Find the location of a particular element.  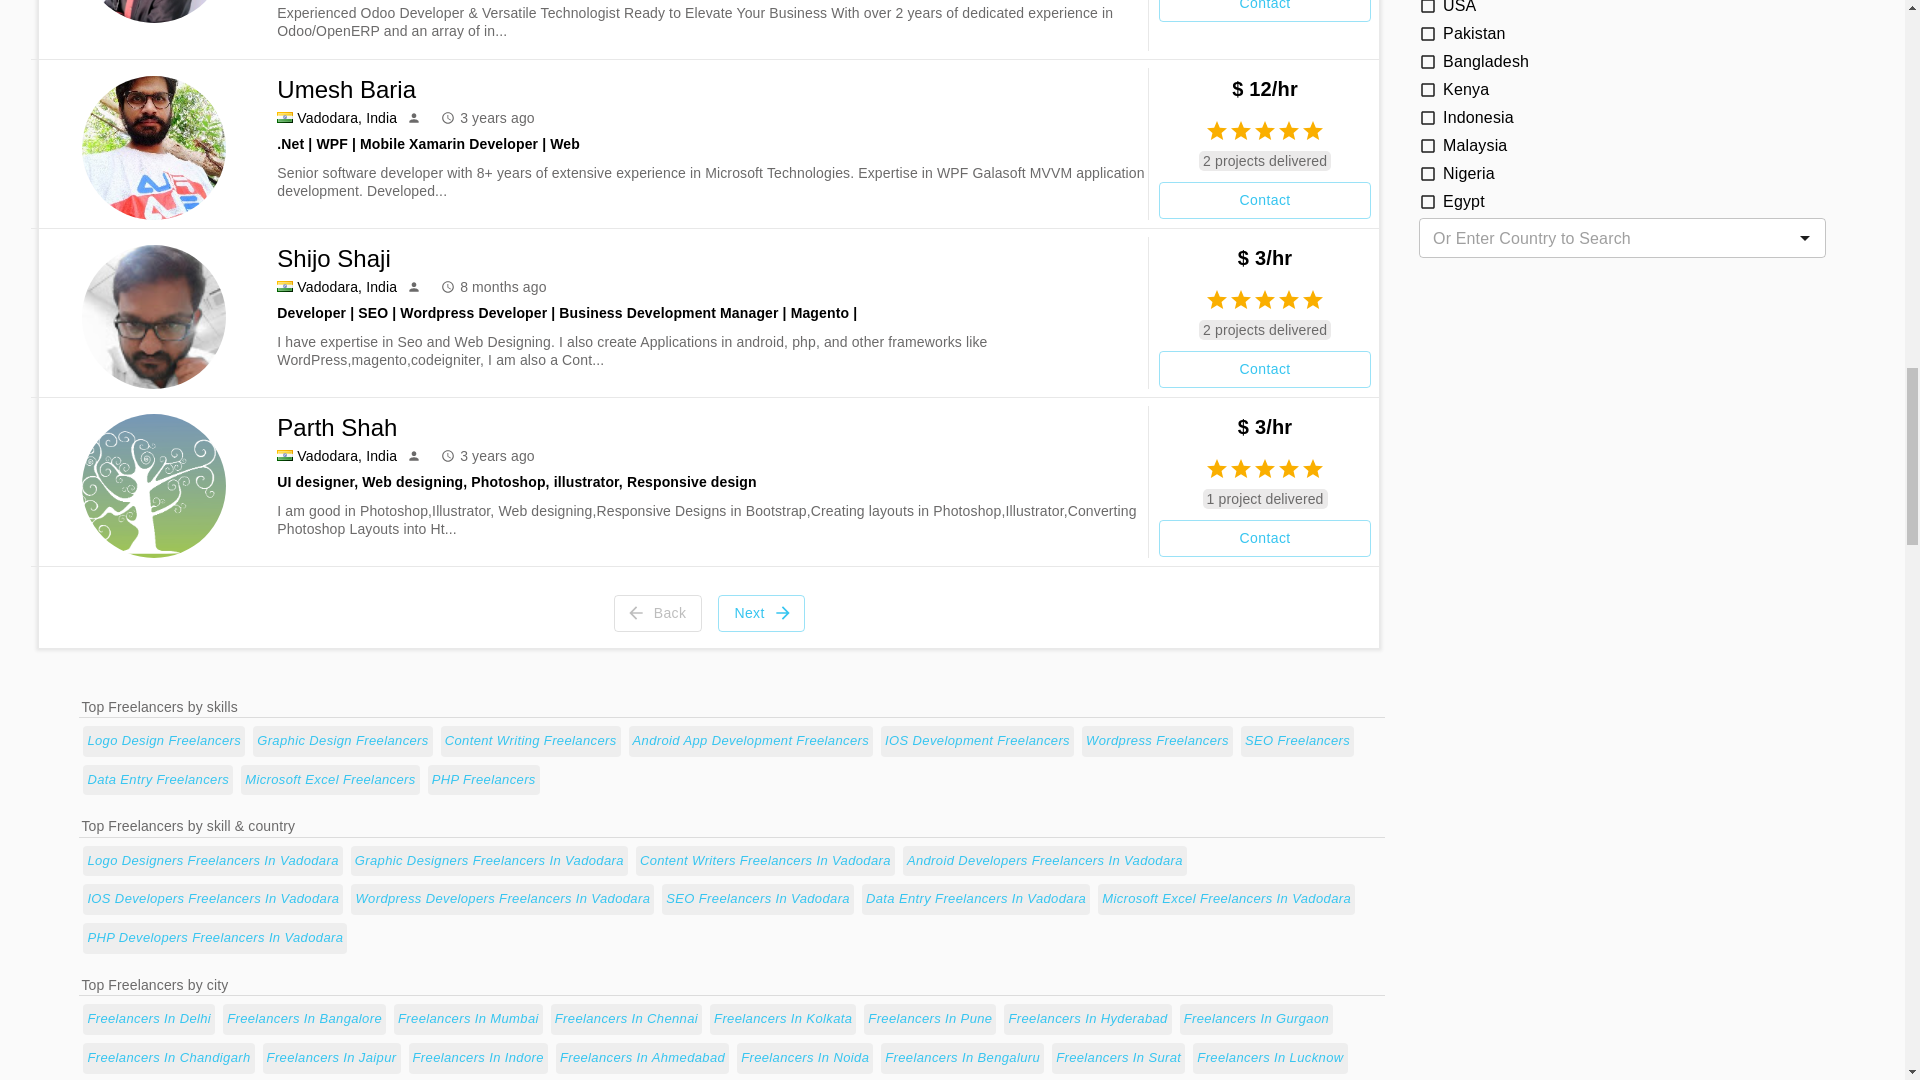

India is located at coordinates (284, 118).